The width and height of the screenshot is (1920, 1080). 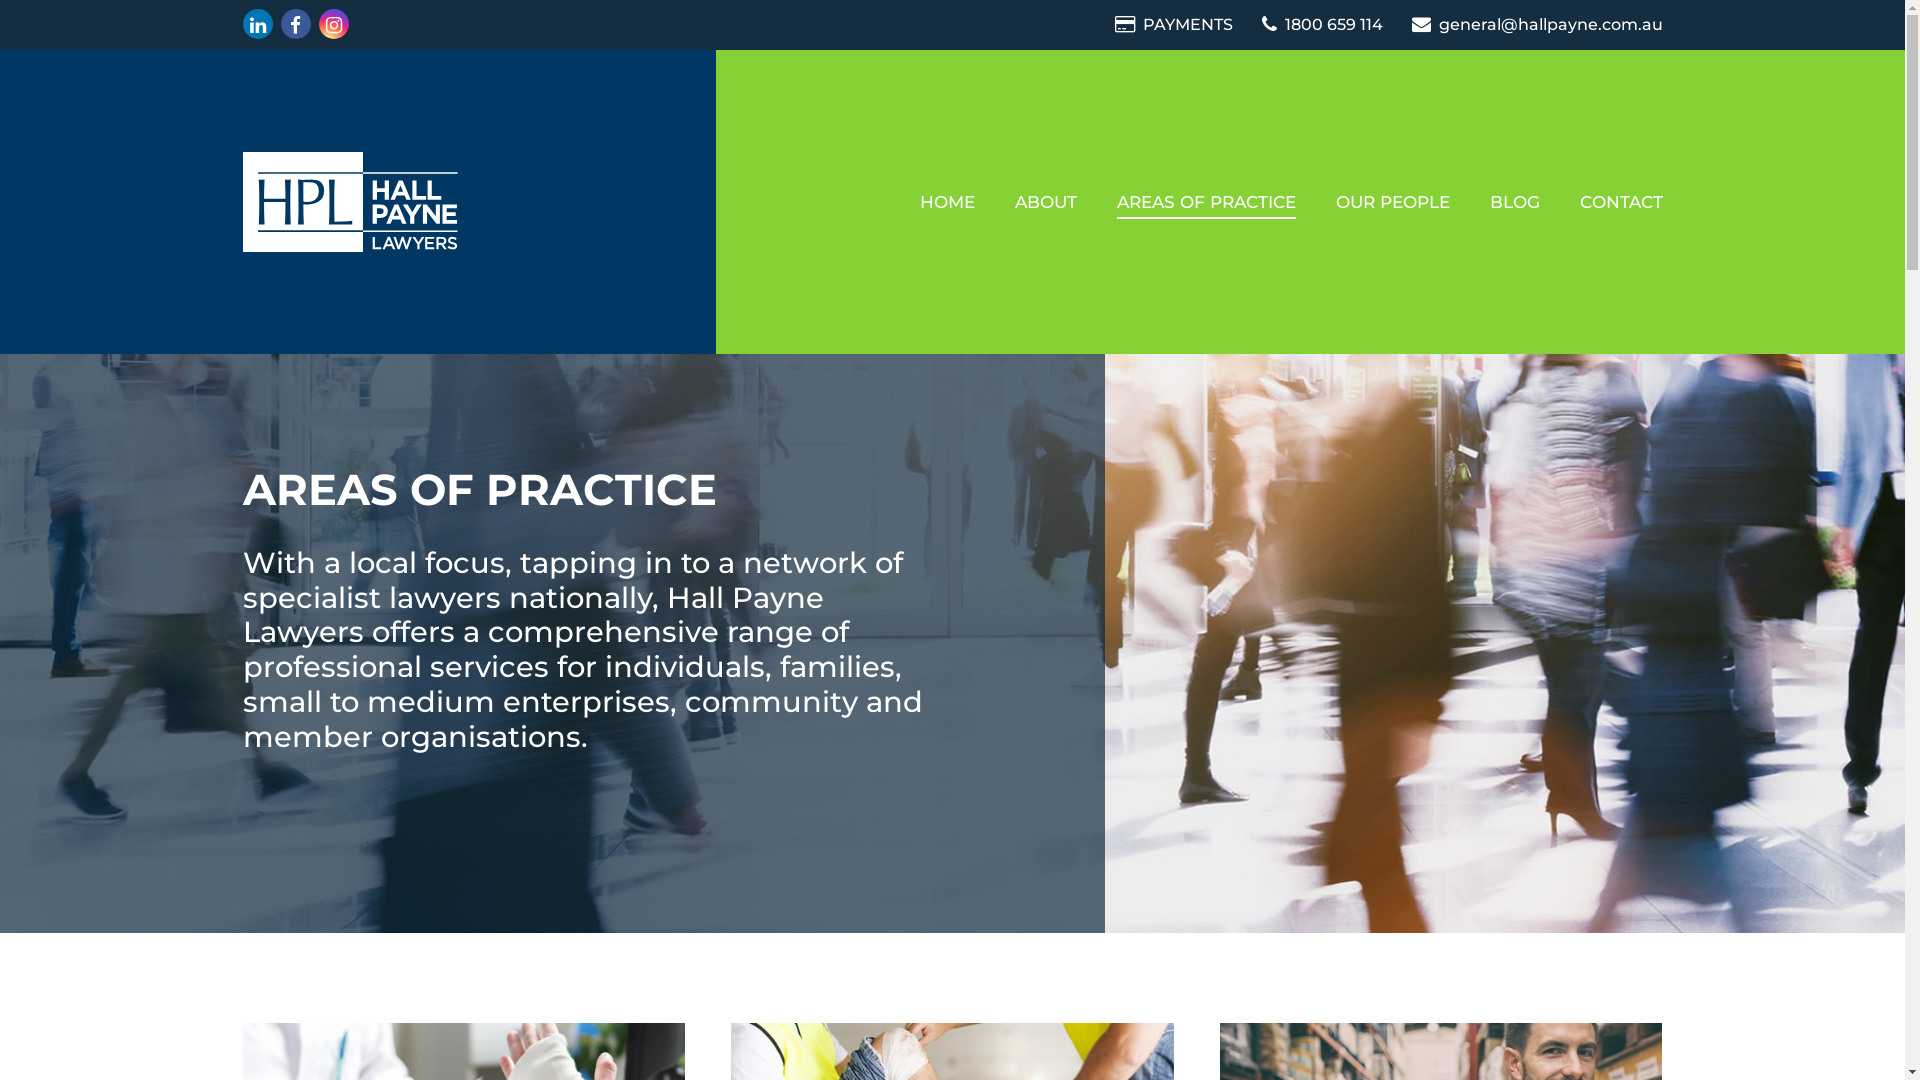 What do you see at coordinates (295, 24) in the screenshot?
I see `Facebook` at bounding box center [295, 24].